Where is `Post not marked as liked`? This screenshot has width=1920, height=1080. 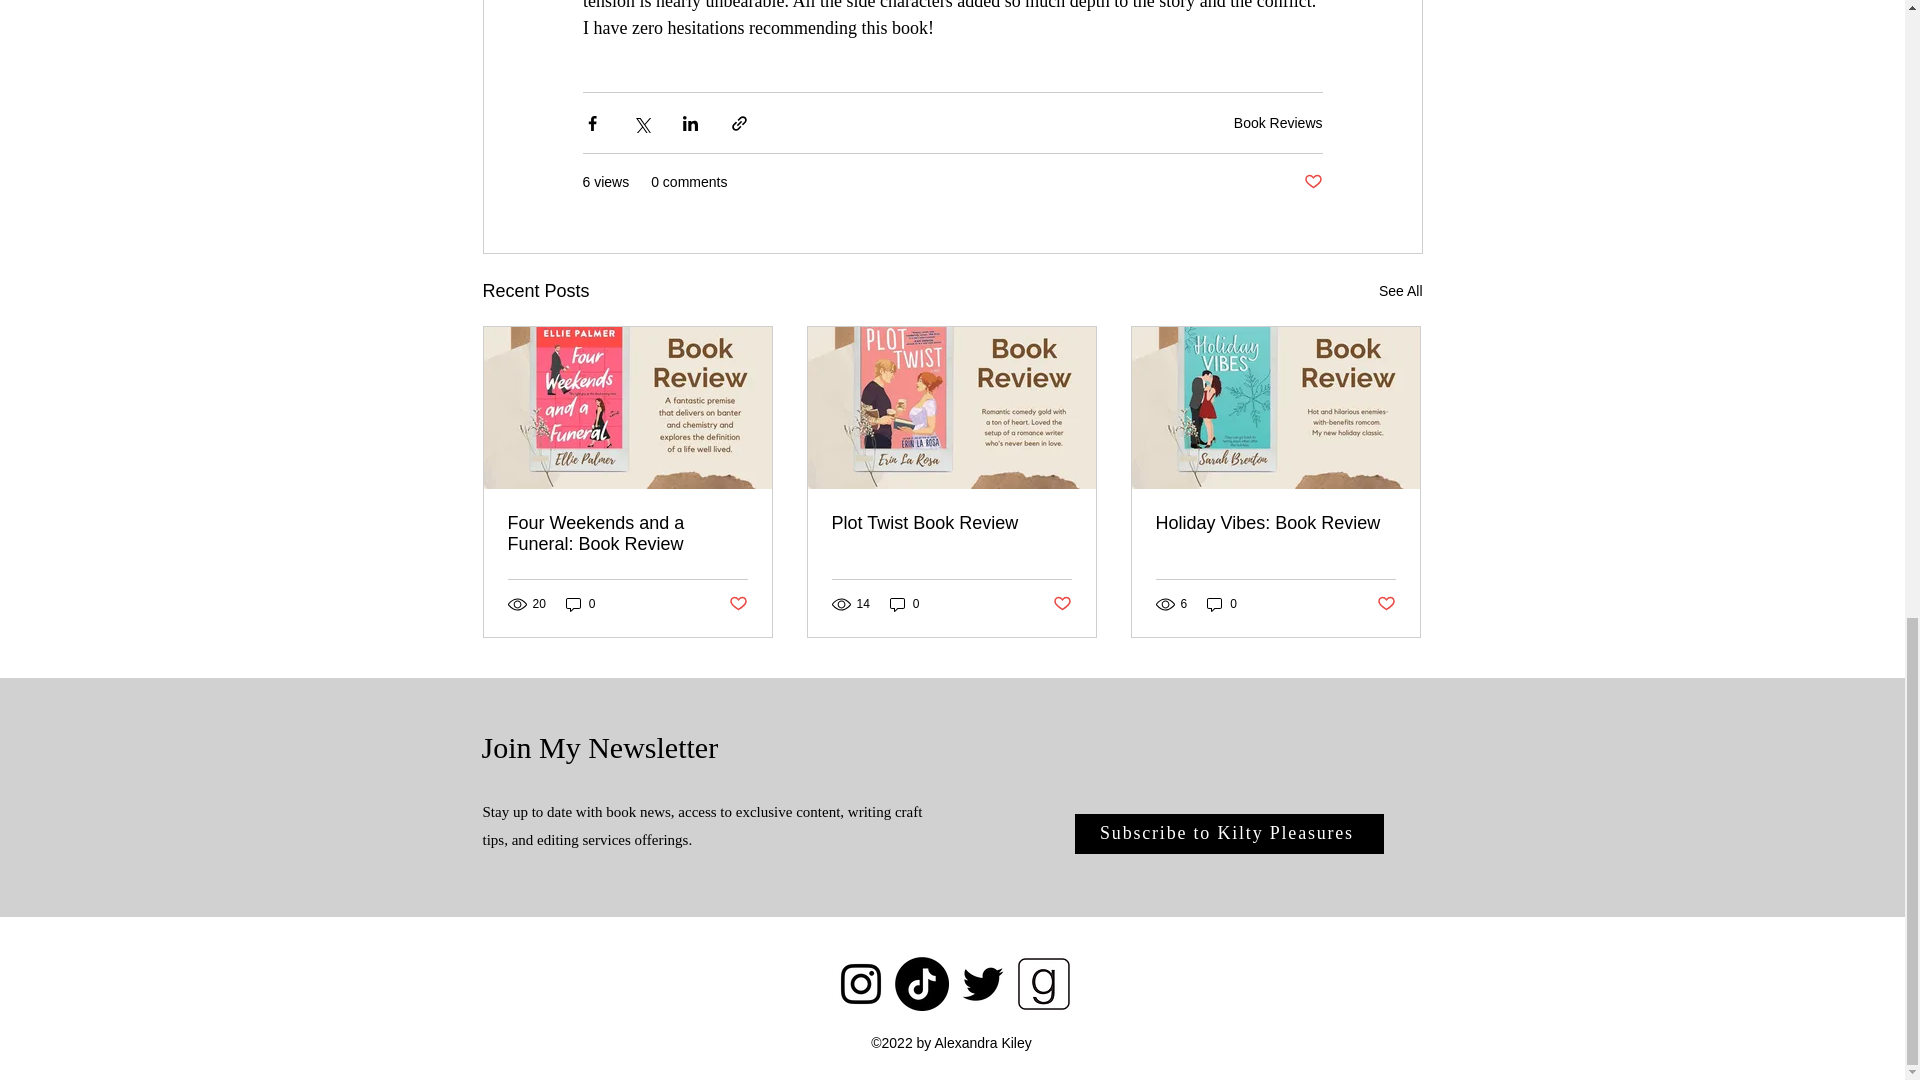 Post not marked as liked is located at coordinates (736, 604).